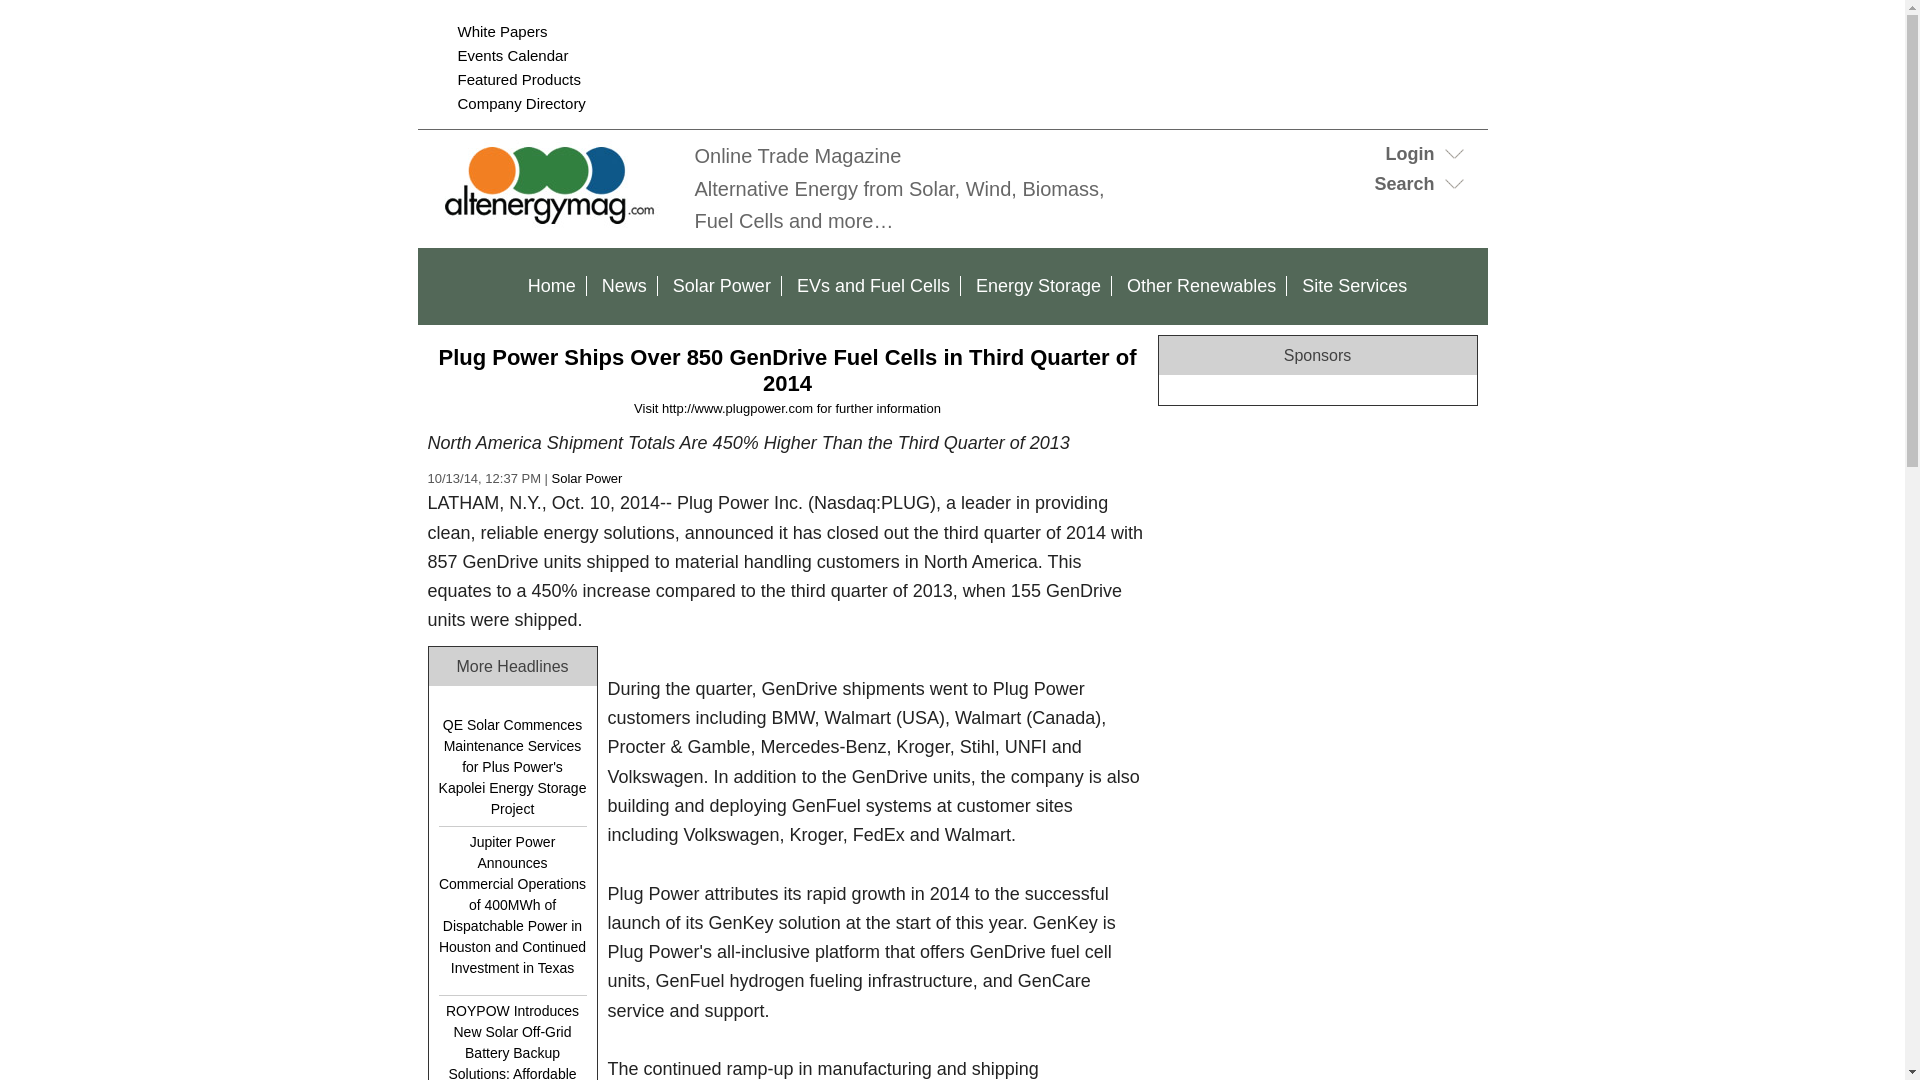  Describe the element at coordinates (722, 286) in the screenshot. I see `Solar Power` at that location.